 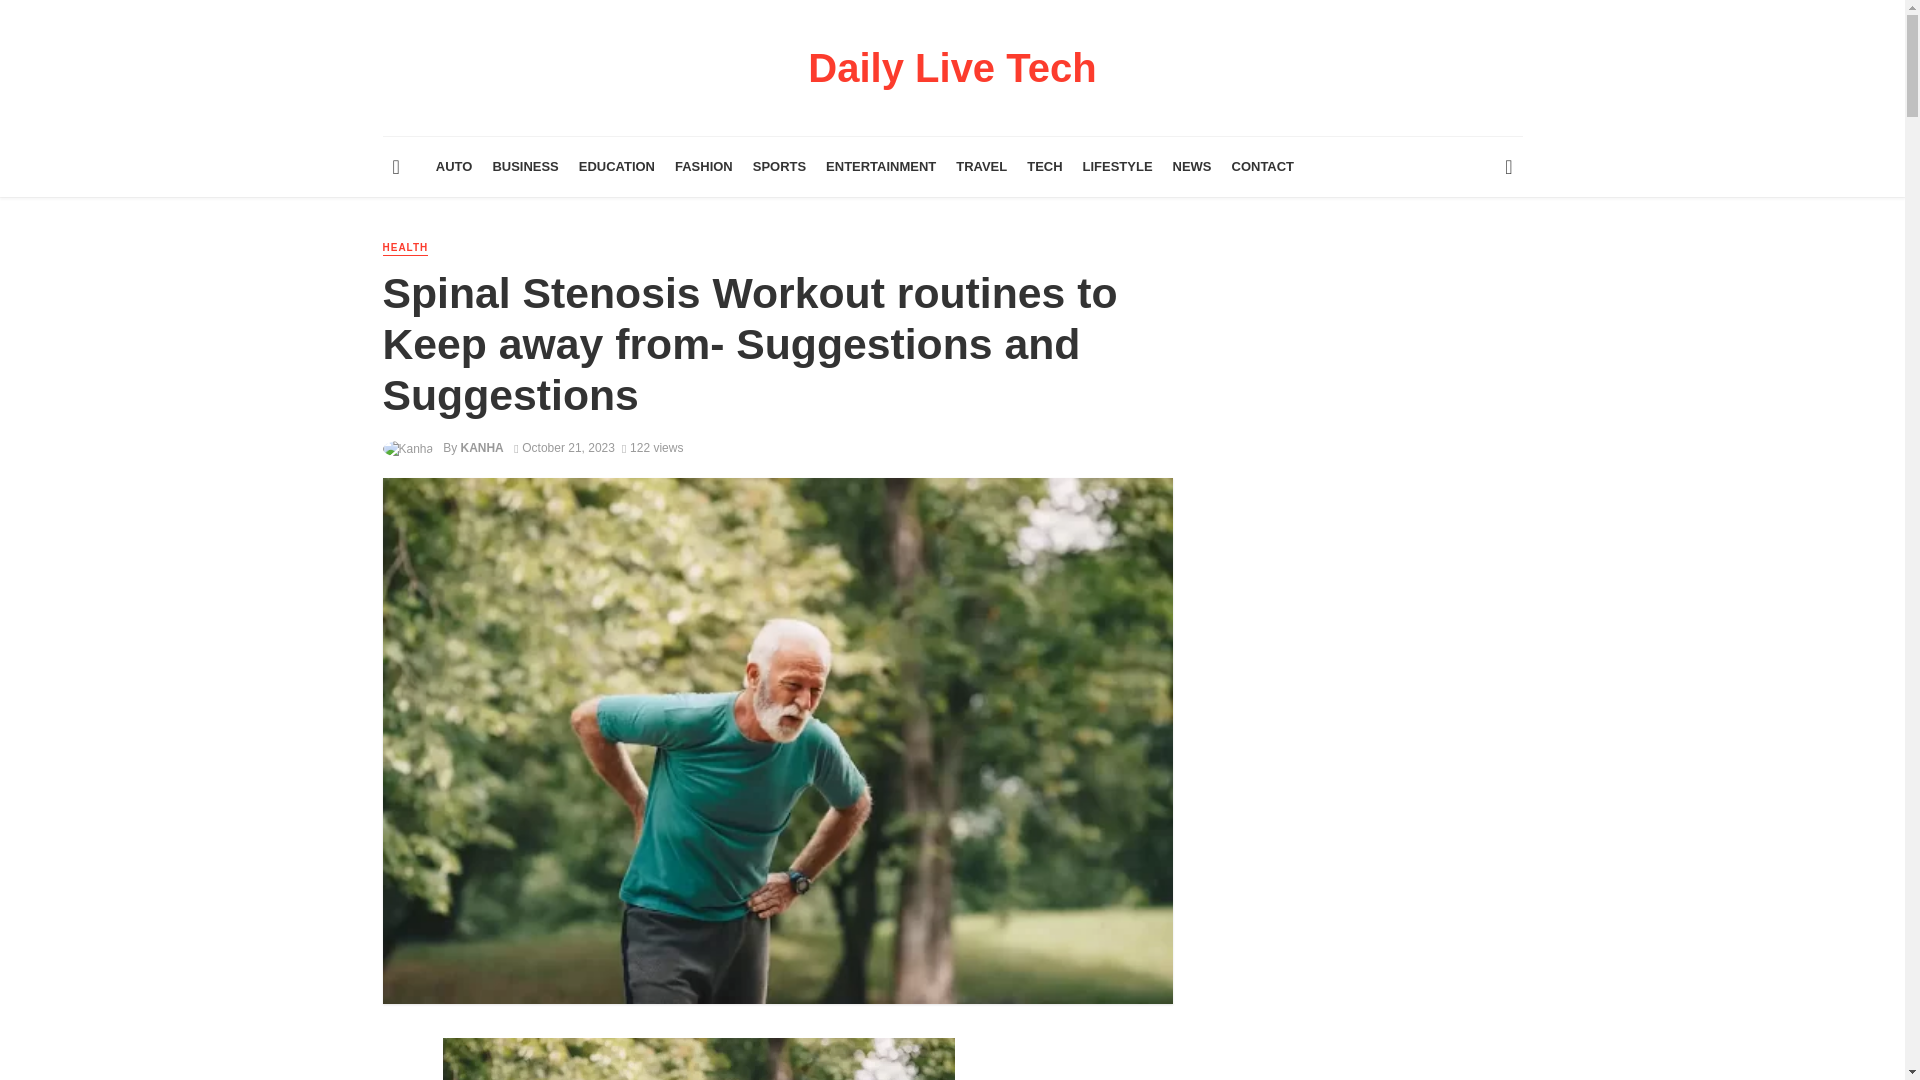 I want to click on October 21, 2023 at 6:42 pm, so click(x=564, y=447).